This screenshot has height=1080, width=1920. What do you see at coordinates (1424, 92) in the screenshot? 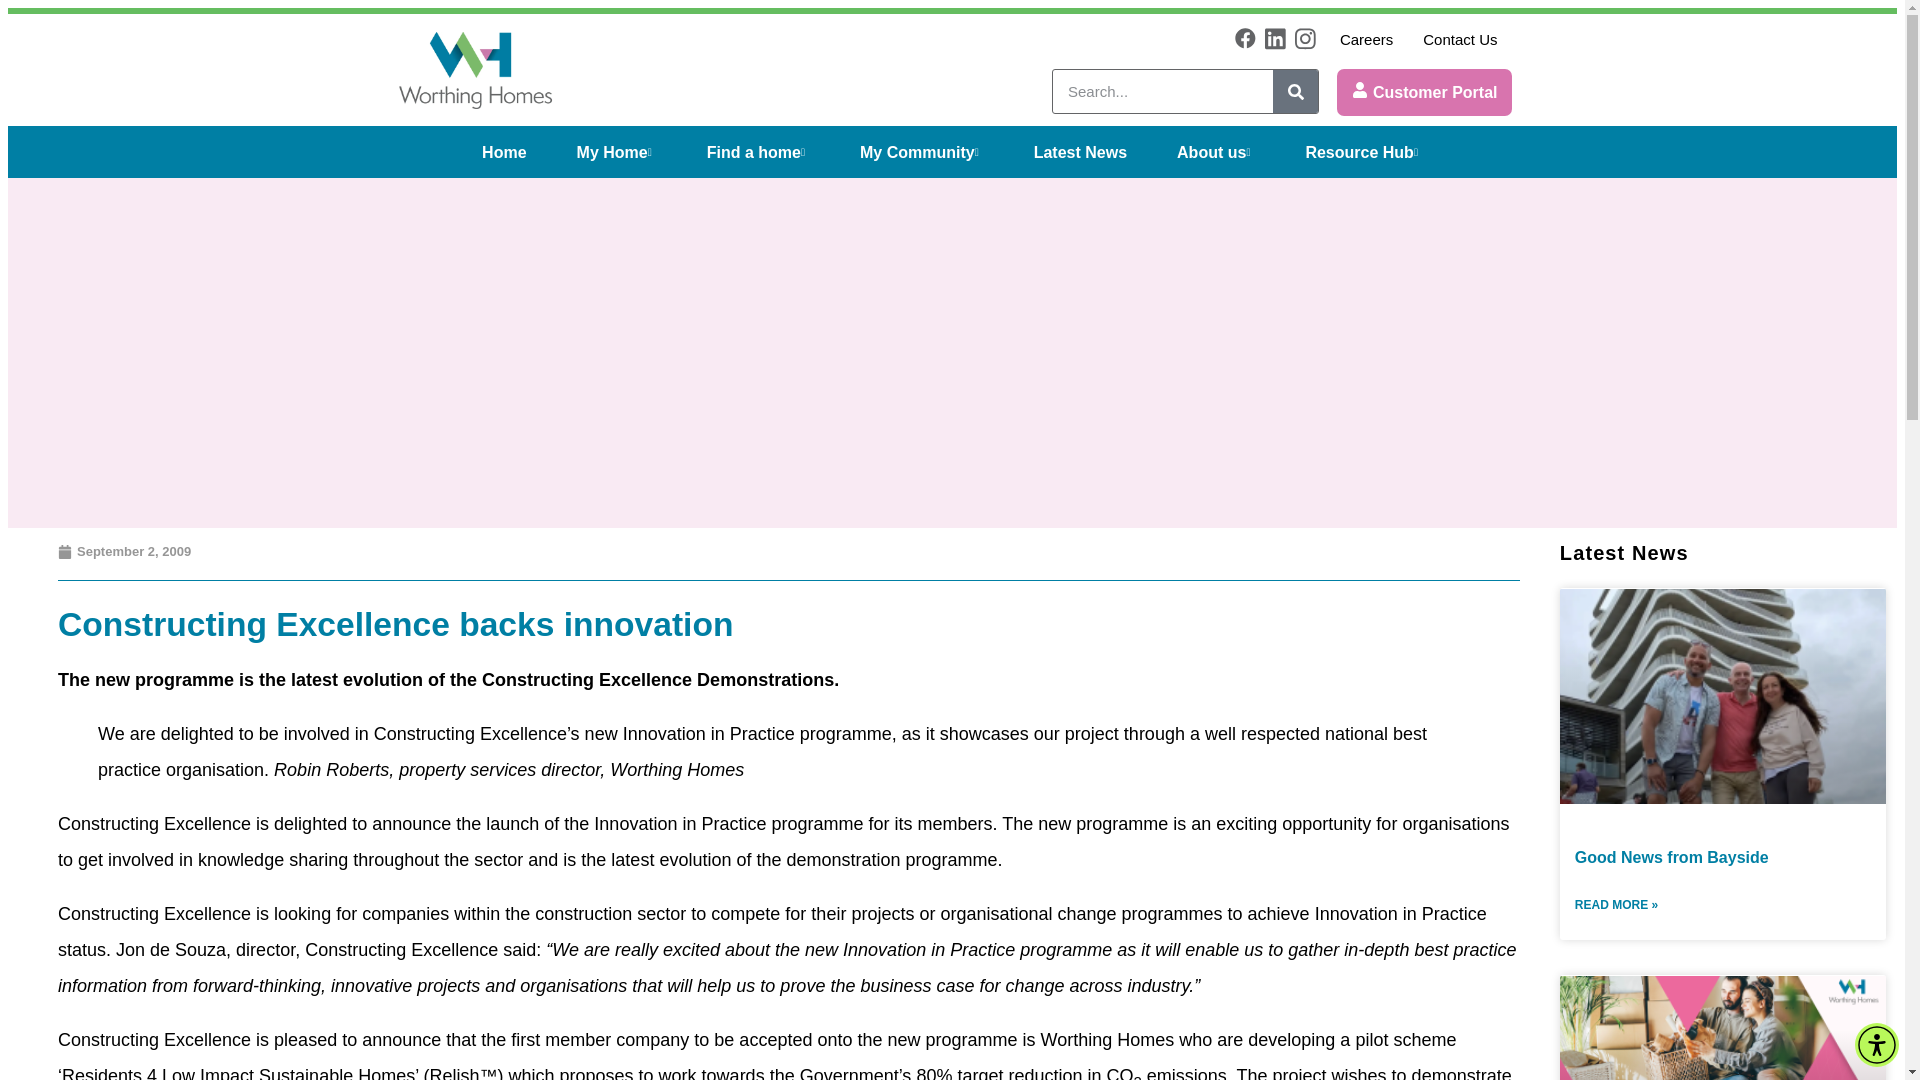
I see `Customer Portal` at bounding box center [1424, 92].